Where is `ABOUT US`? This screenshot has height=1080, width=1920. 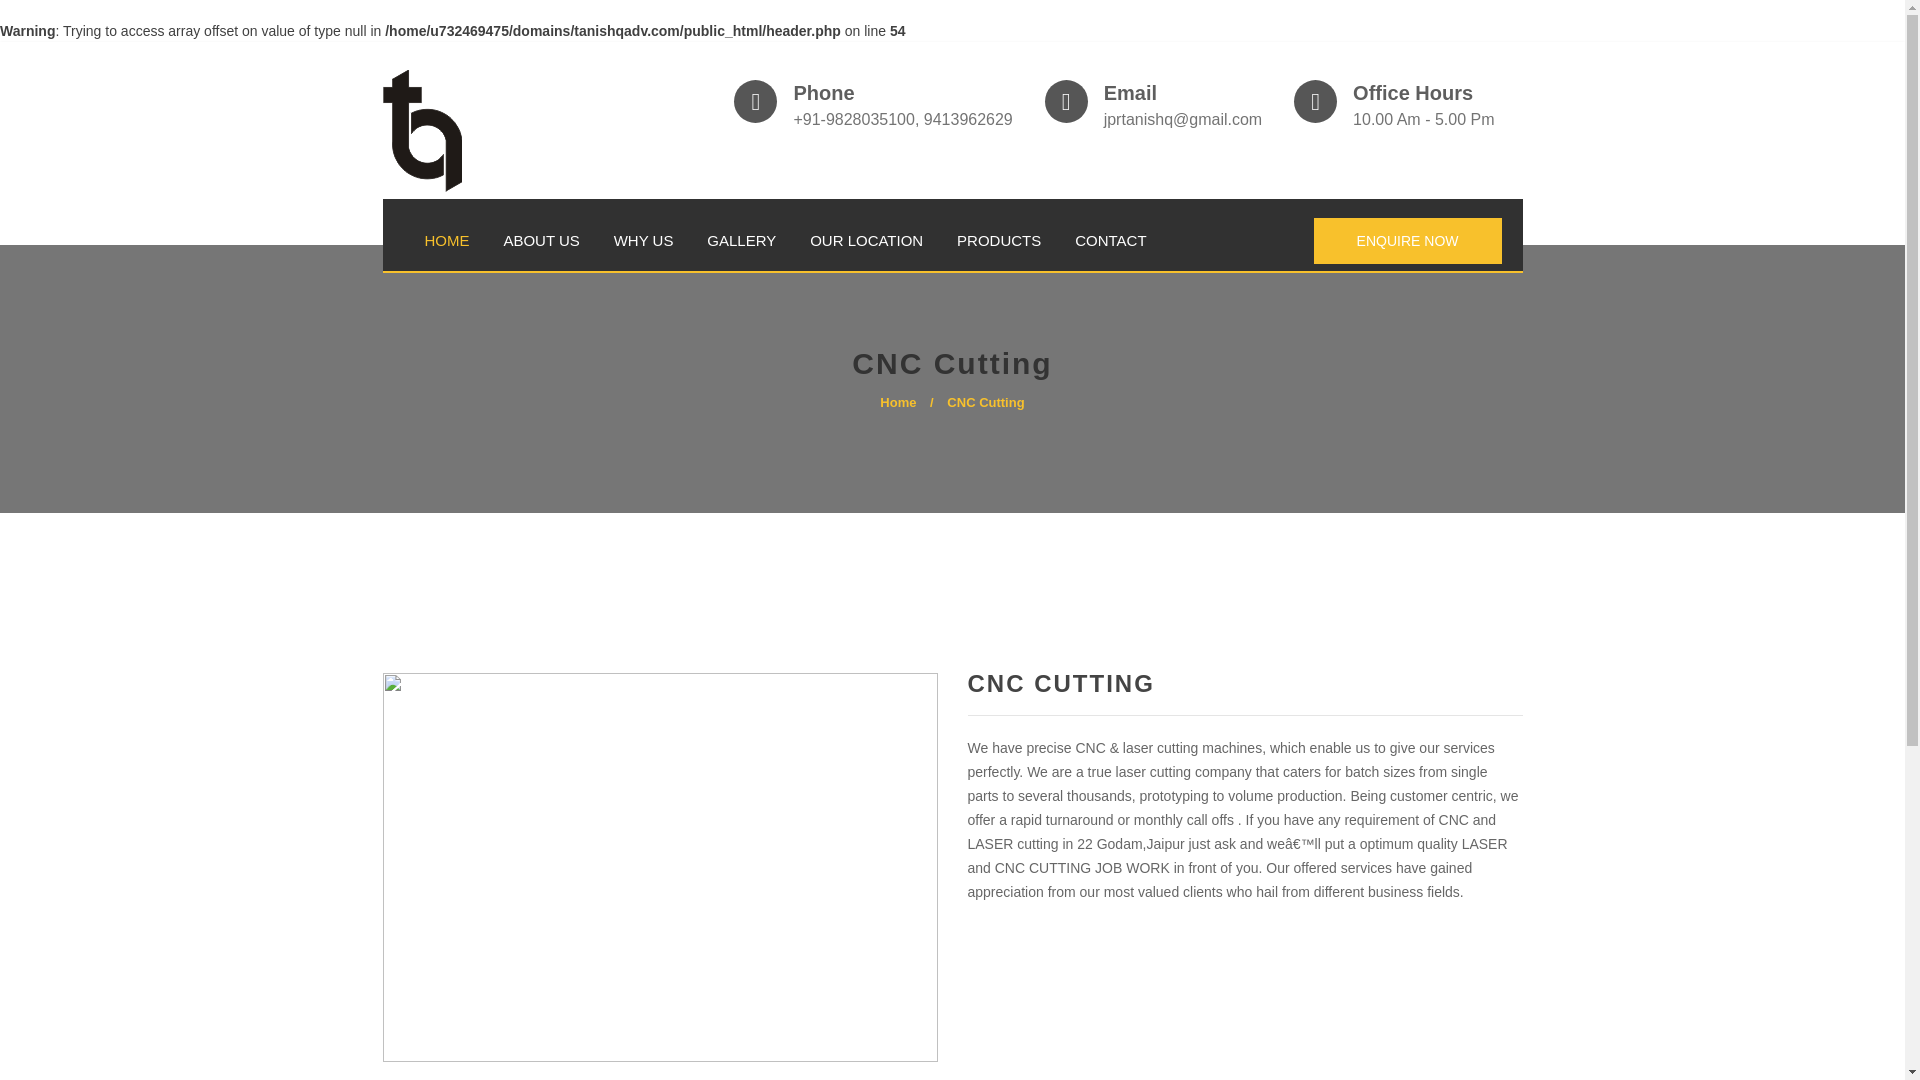 ABOUT US is located at coordinates (541, 241).